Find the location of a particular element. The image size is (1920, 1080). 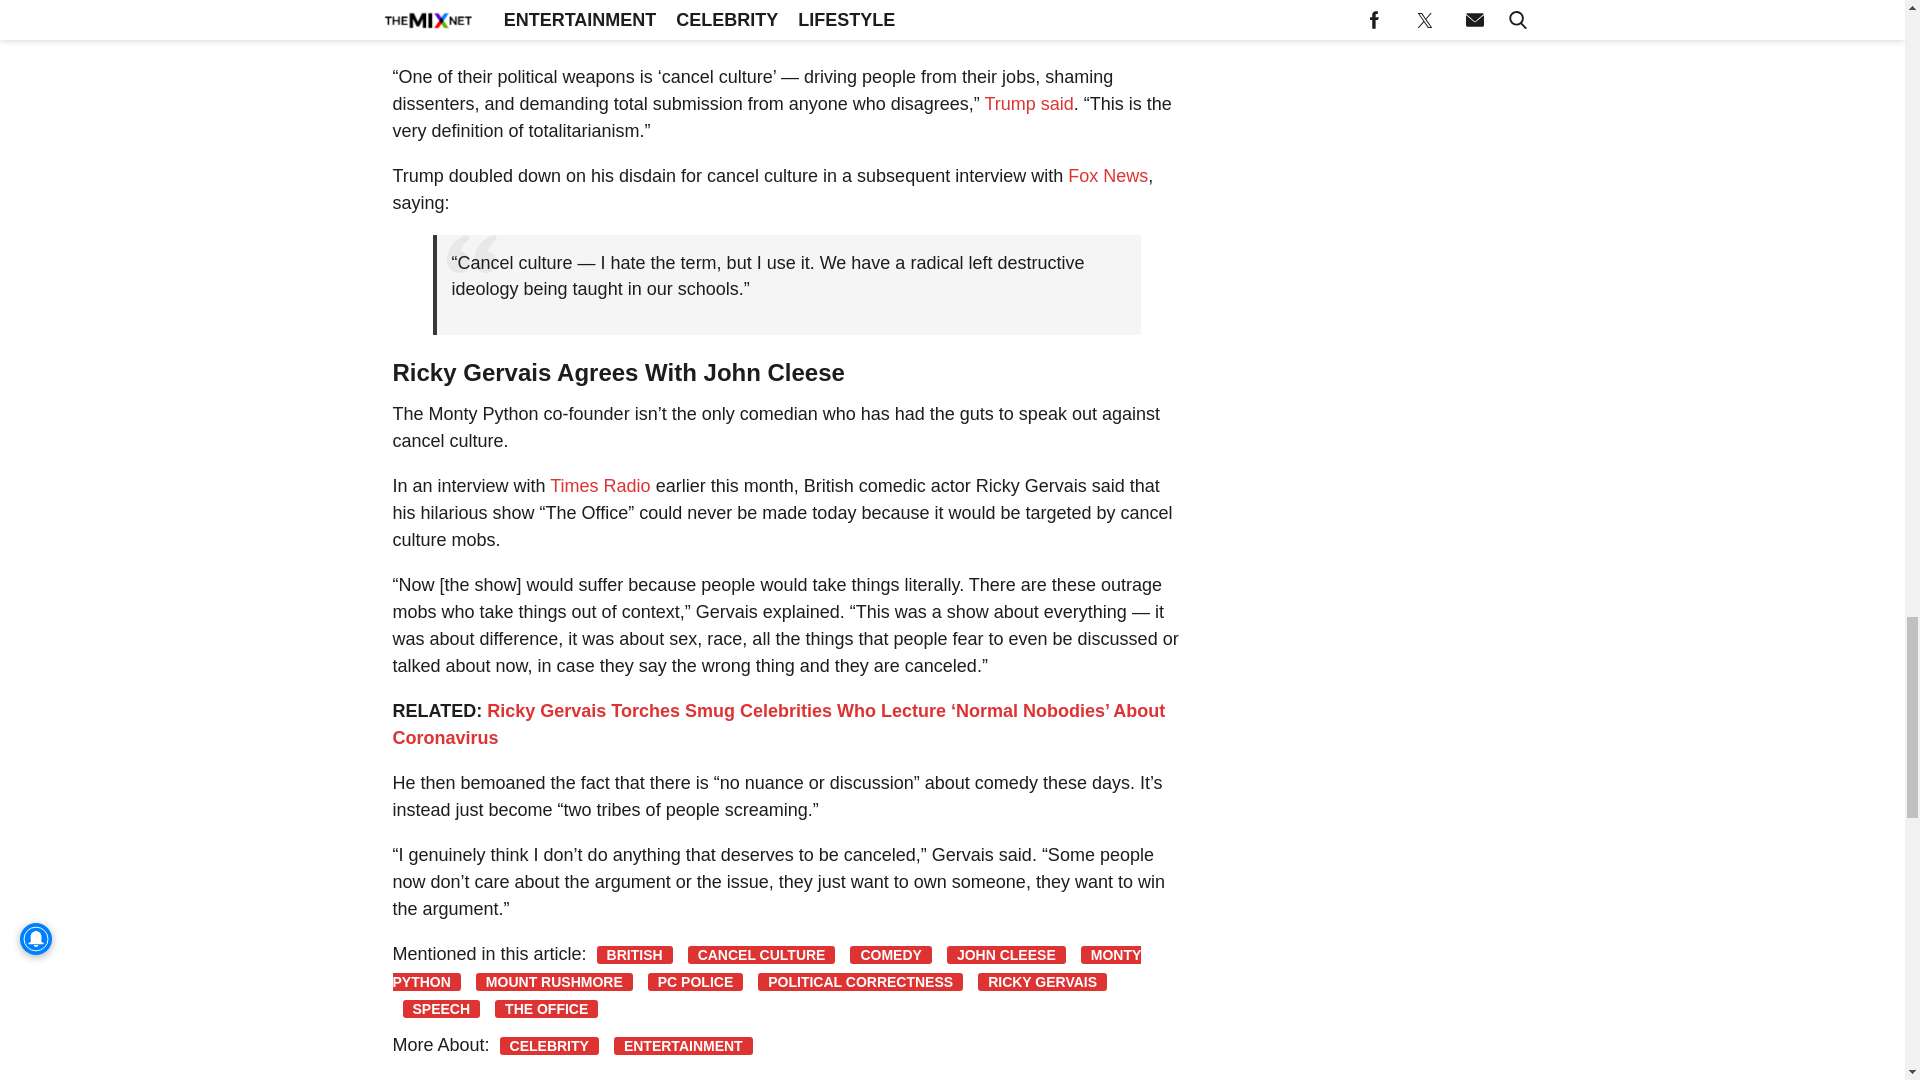

PC POLICE is located at coordinates (696, 982).